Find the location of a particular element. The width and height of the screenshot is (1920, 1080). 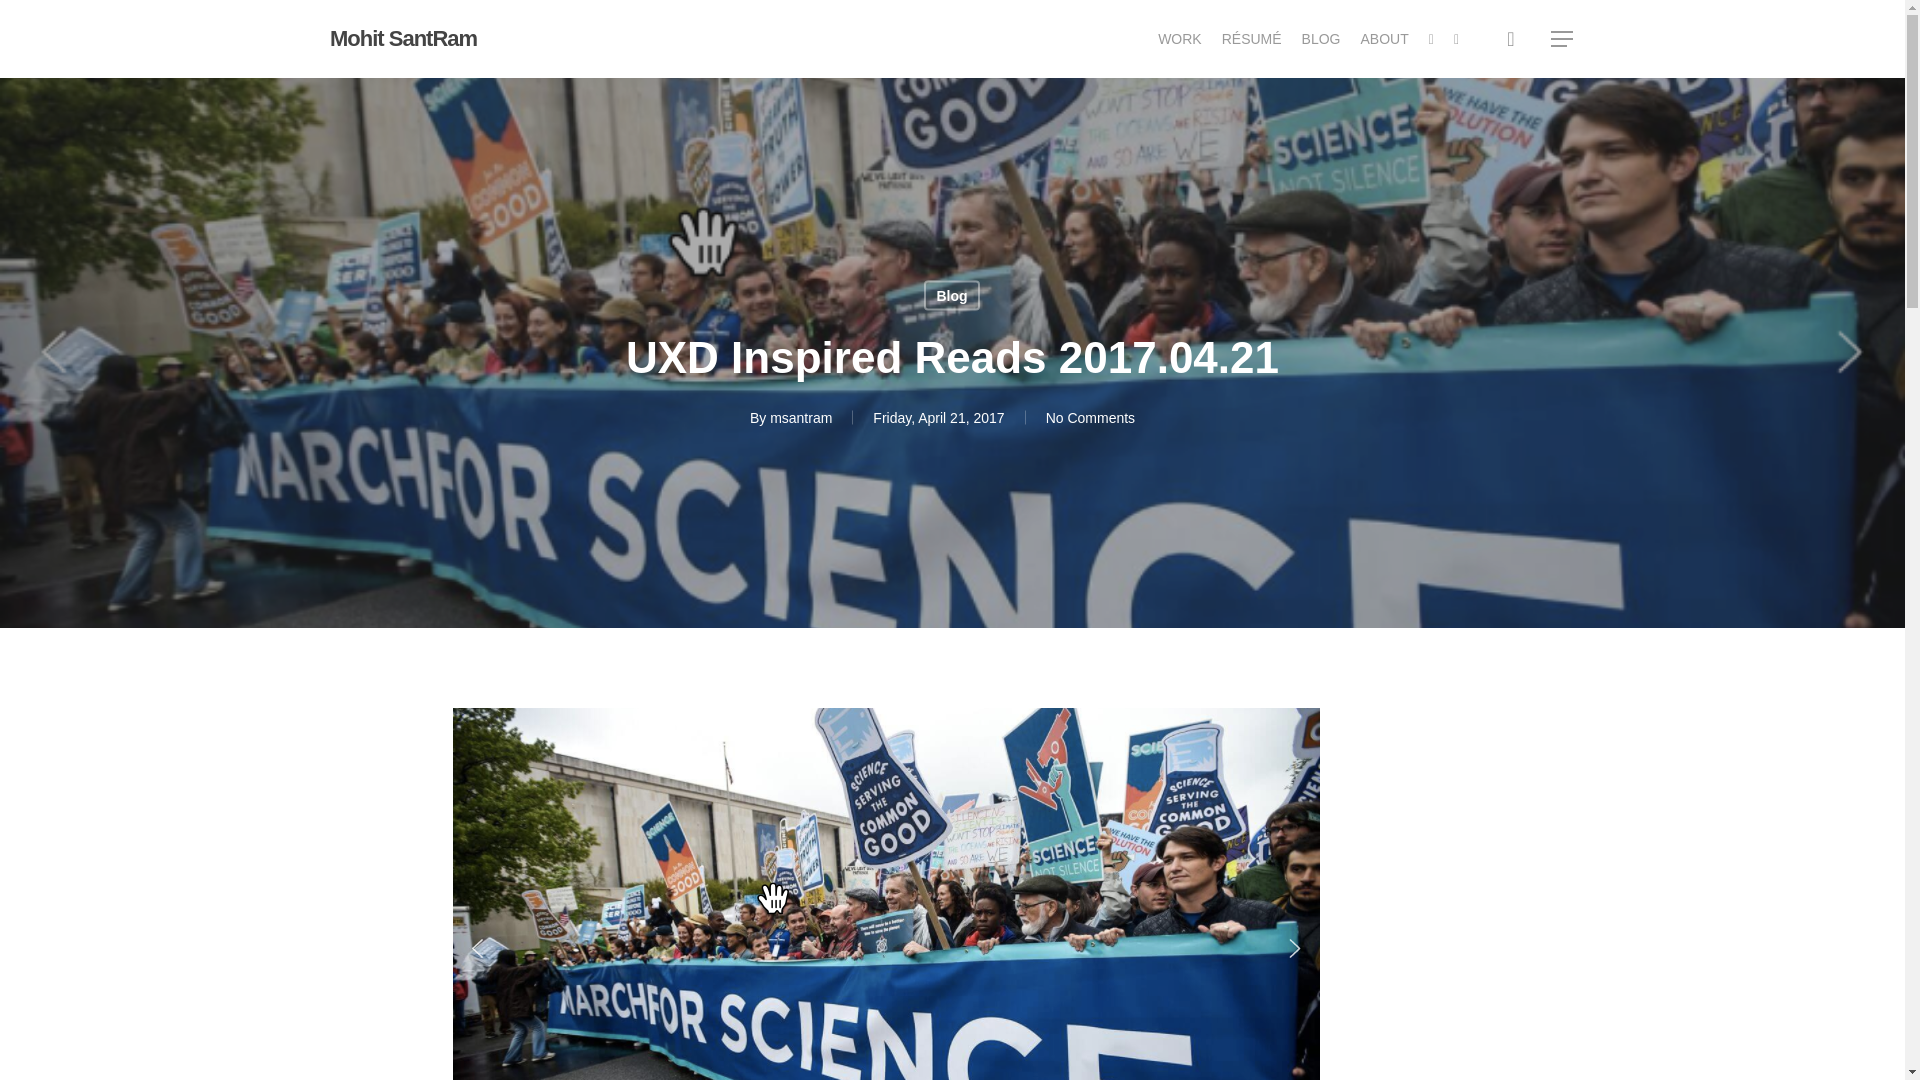

ABOUT is located at coordinates (1385, 38).